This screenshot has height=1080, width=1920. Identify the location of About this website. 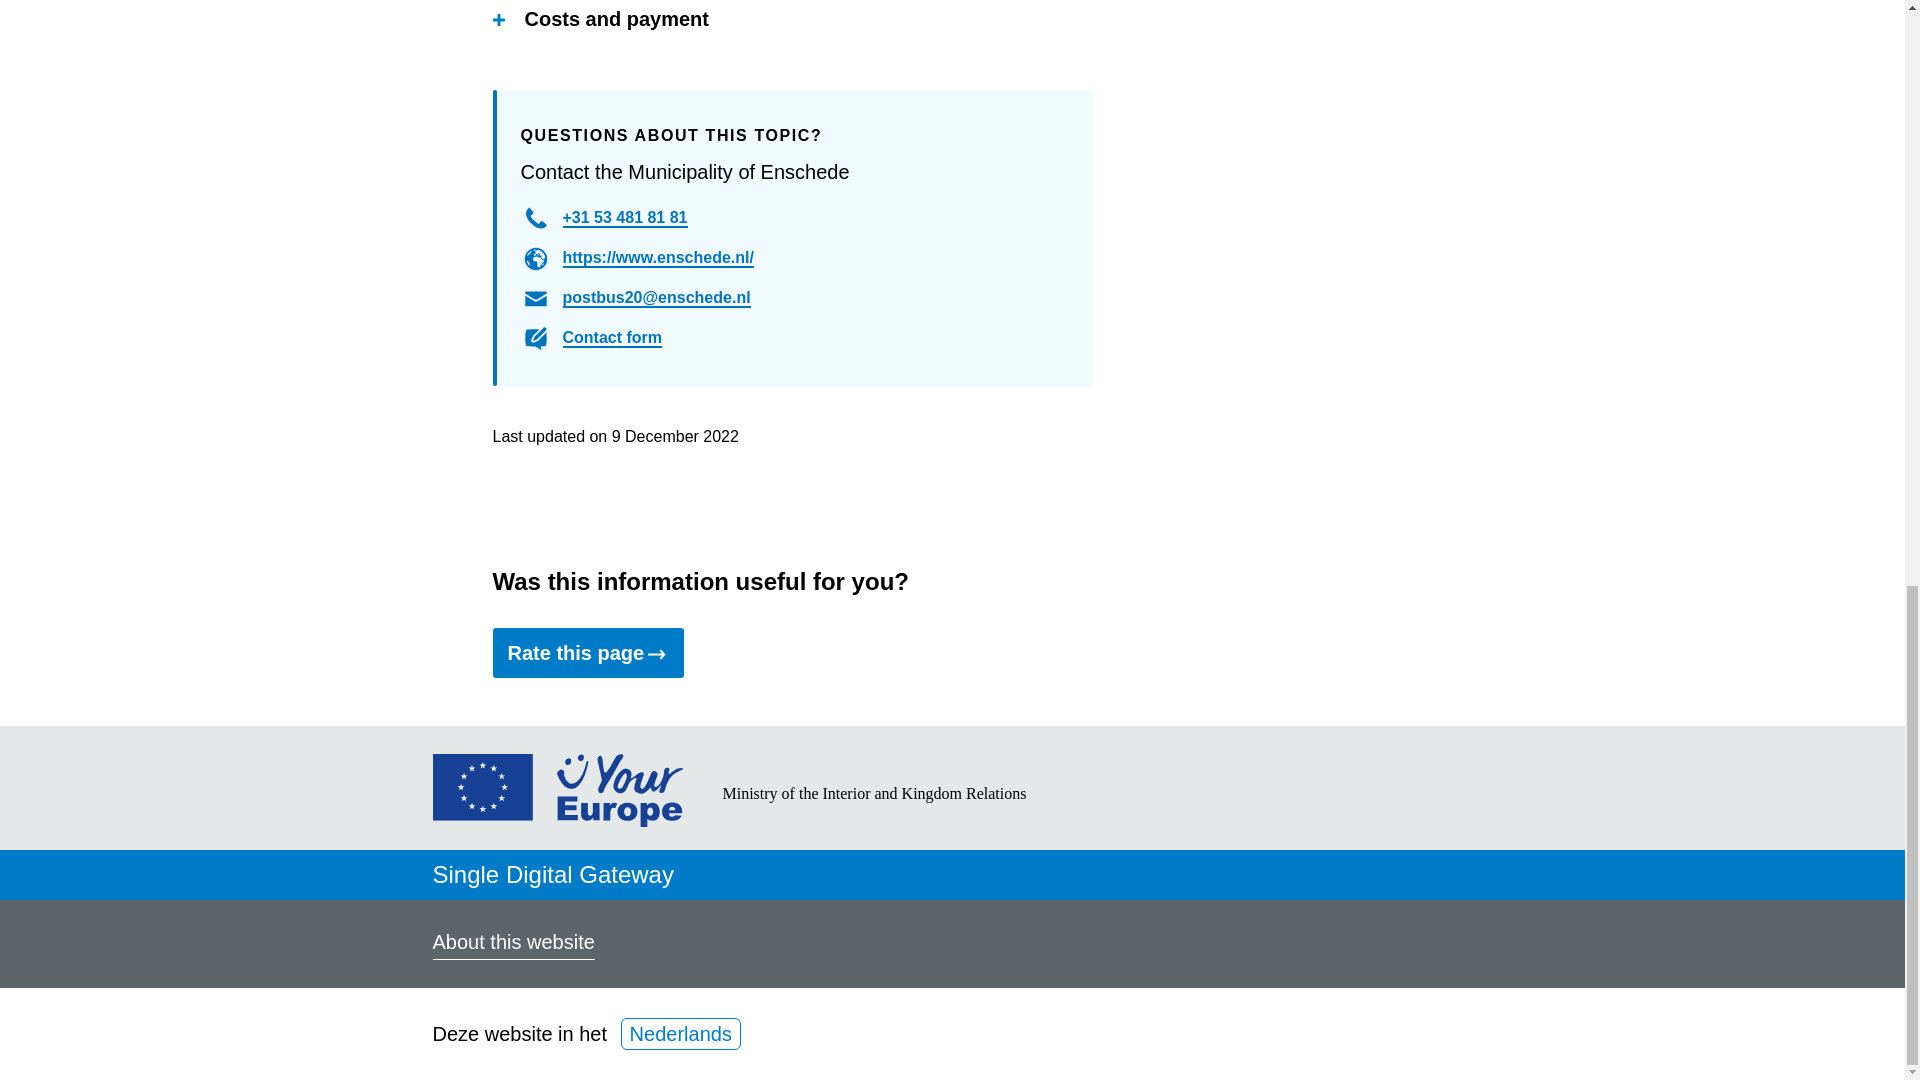
(512, 944).